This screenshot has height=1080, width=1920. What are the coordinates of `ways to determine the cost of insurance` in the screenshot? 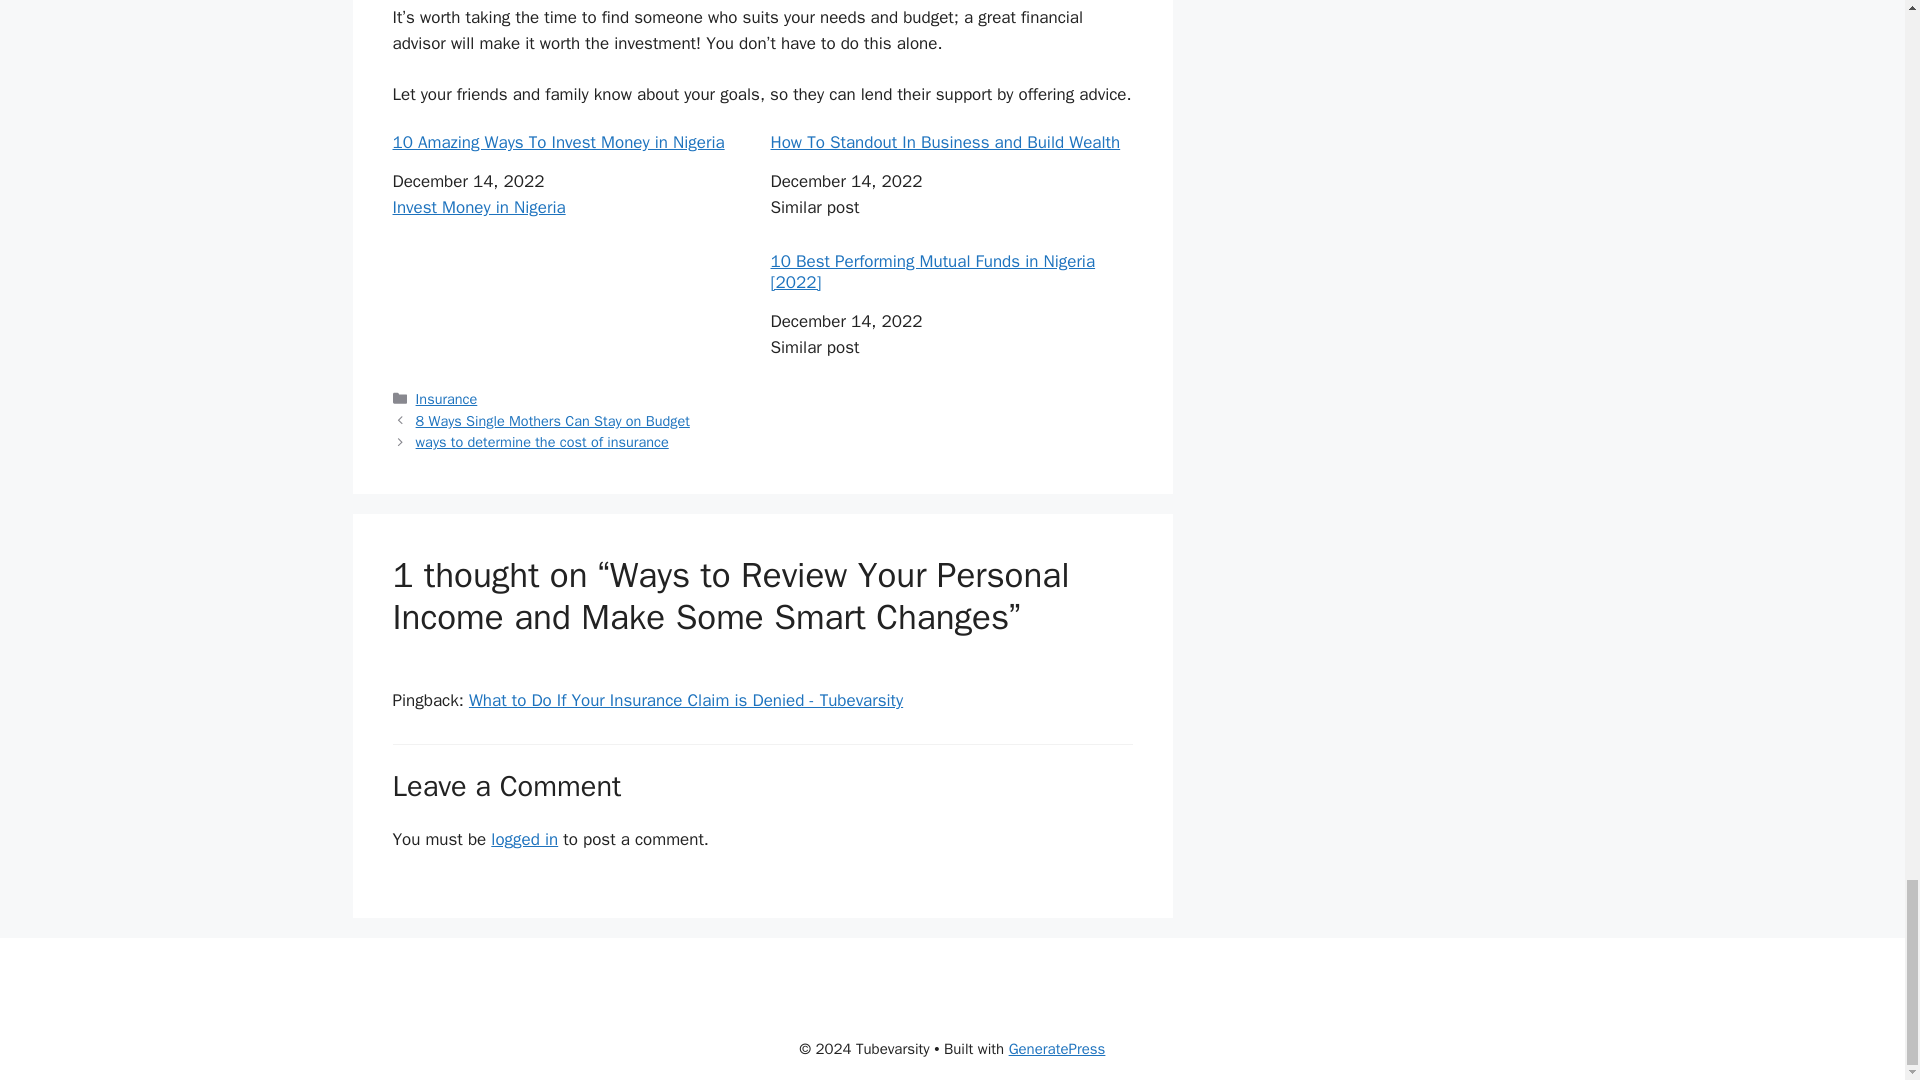 It's located at (542, 442).